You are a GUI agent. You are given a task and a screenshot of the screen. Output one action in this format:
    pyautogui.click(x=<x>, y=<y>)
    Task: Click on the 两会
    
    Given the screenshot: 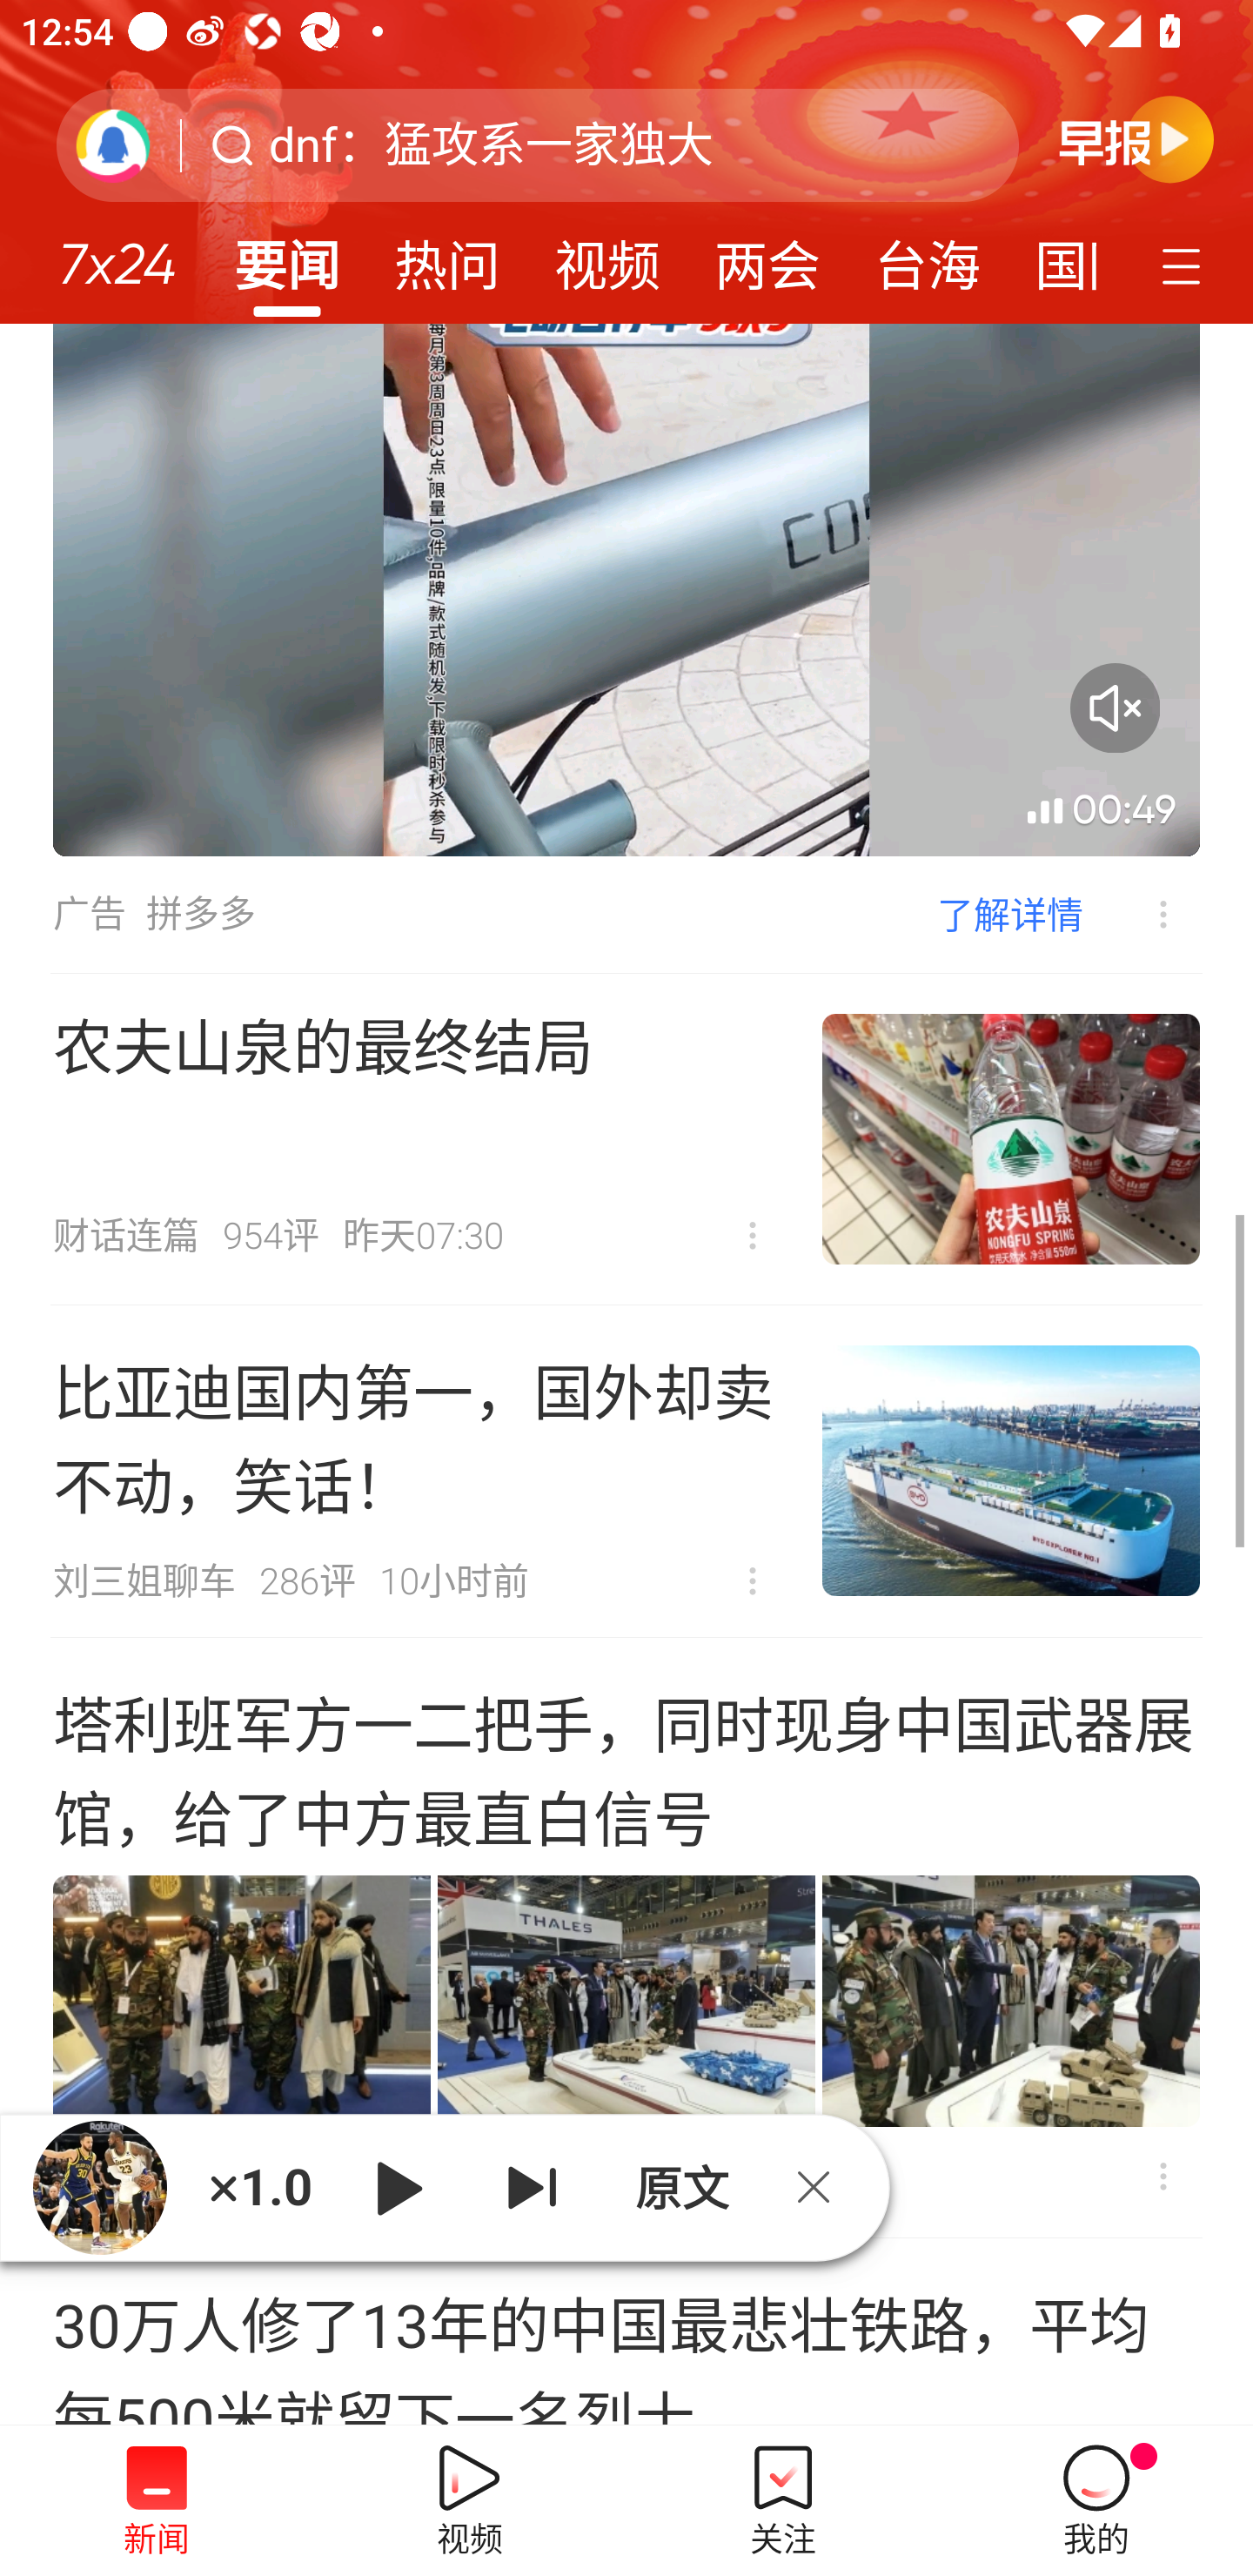 What is the action you would take?
    pyautogui.click(x=767, y=256)
    